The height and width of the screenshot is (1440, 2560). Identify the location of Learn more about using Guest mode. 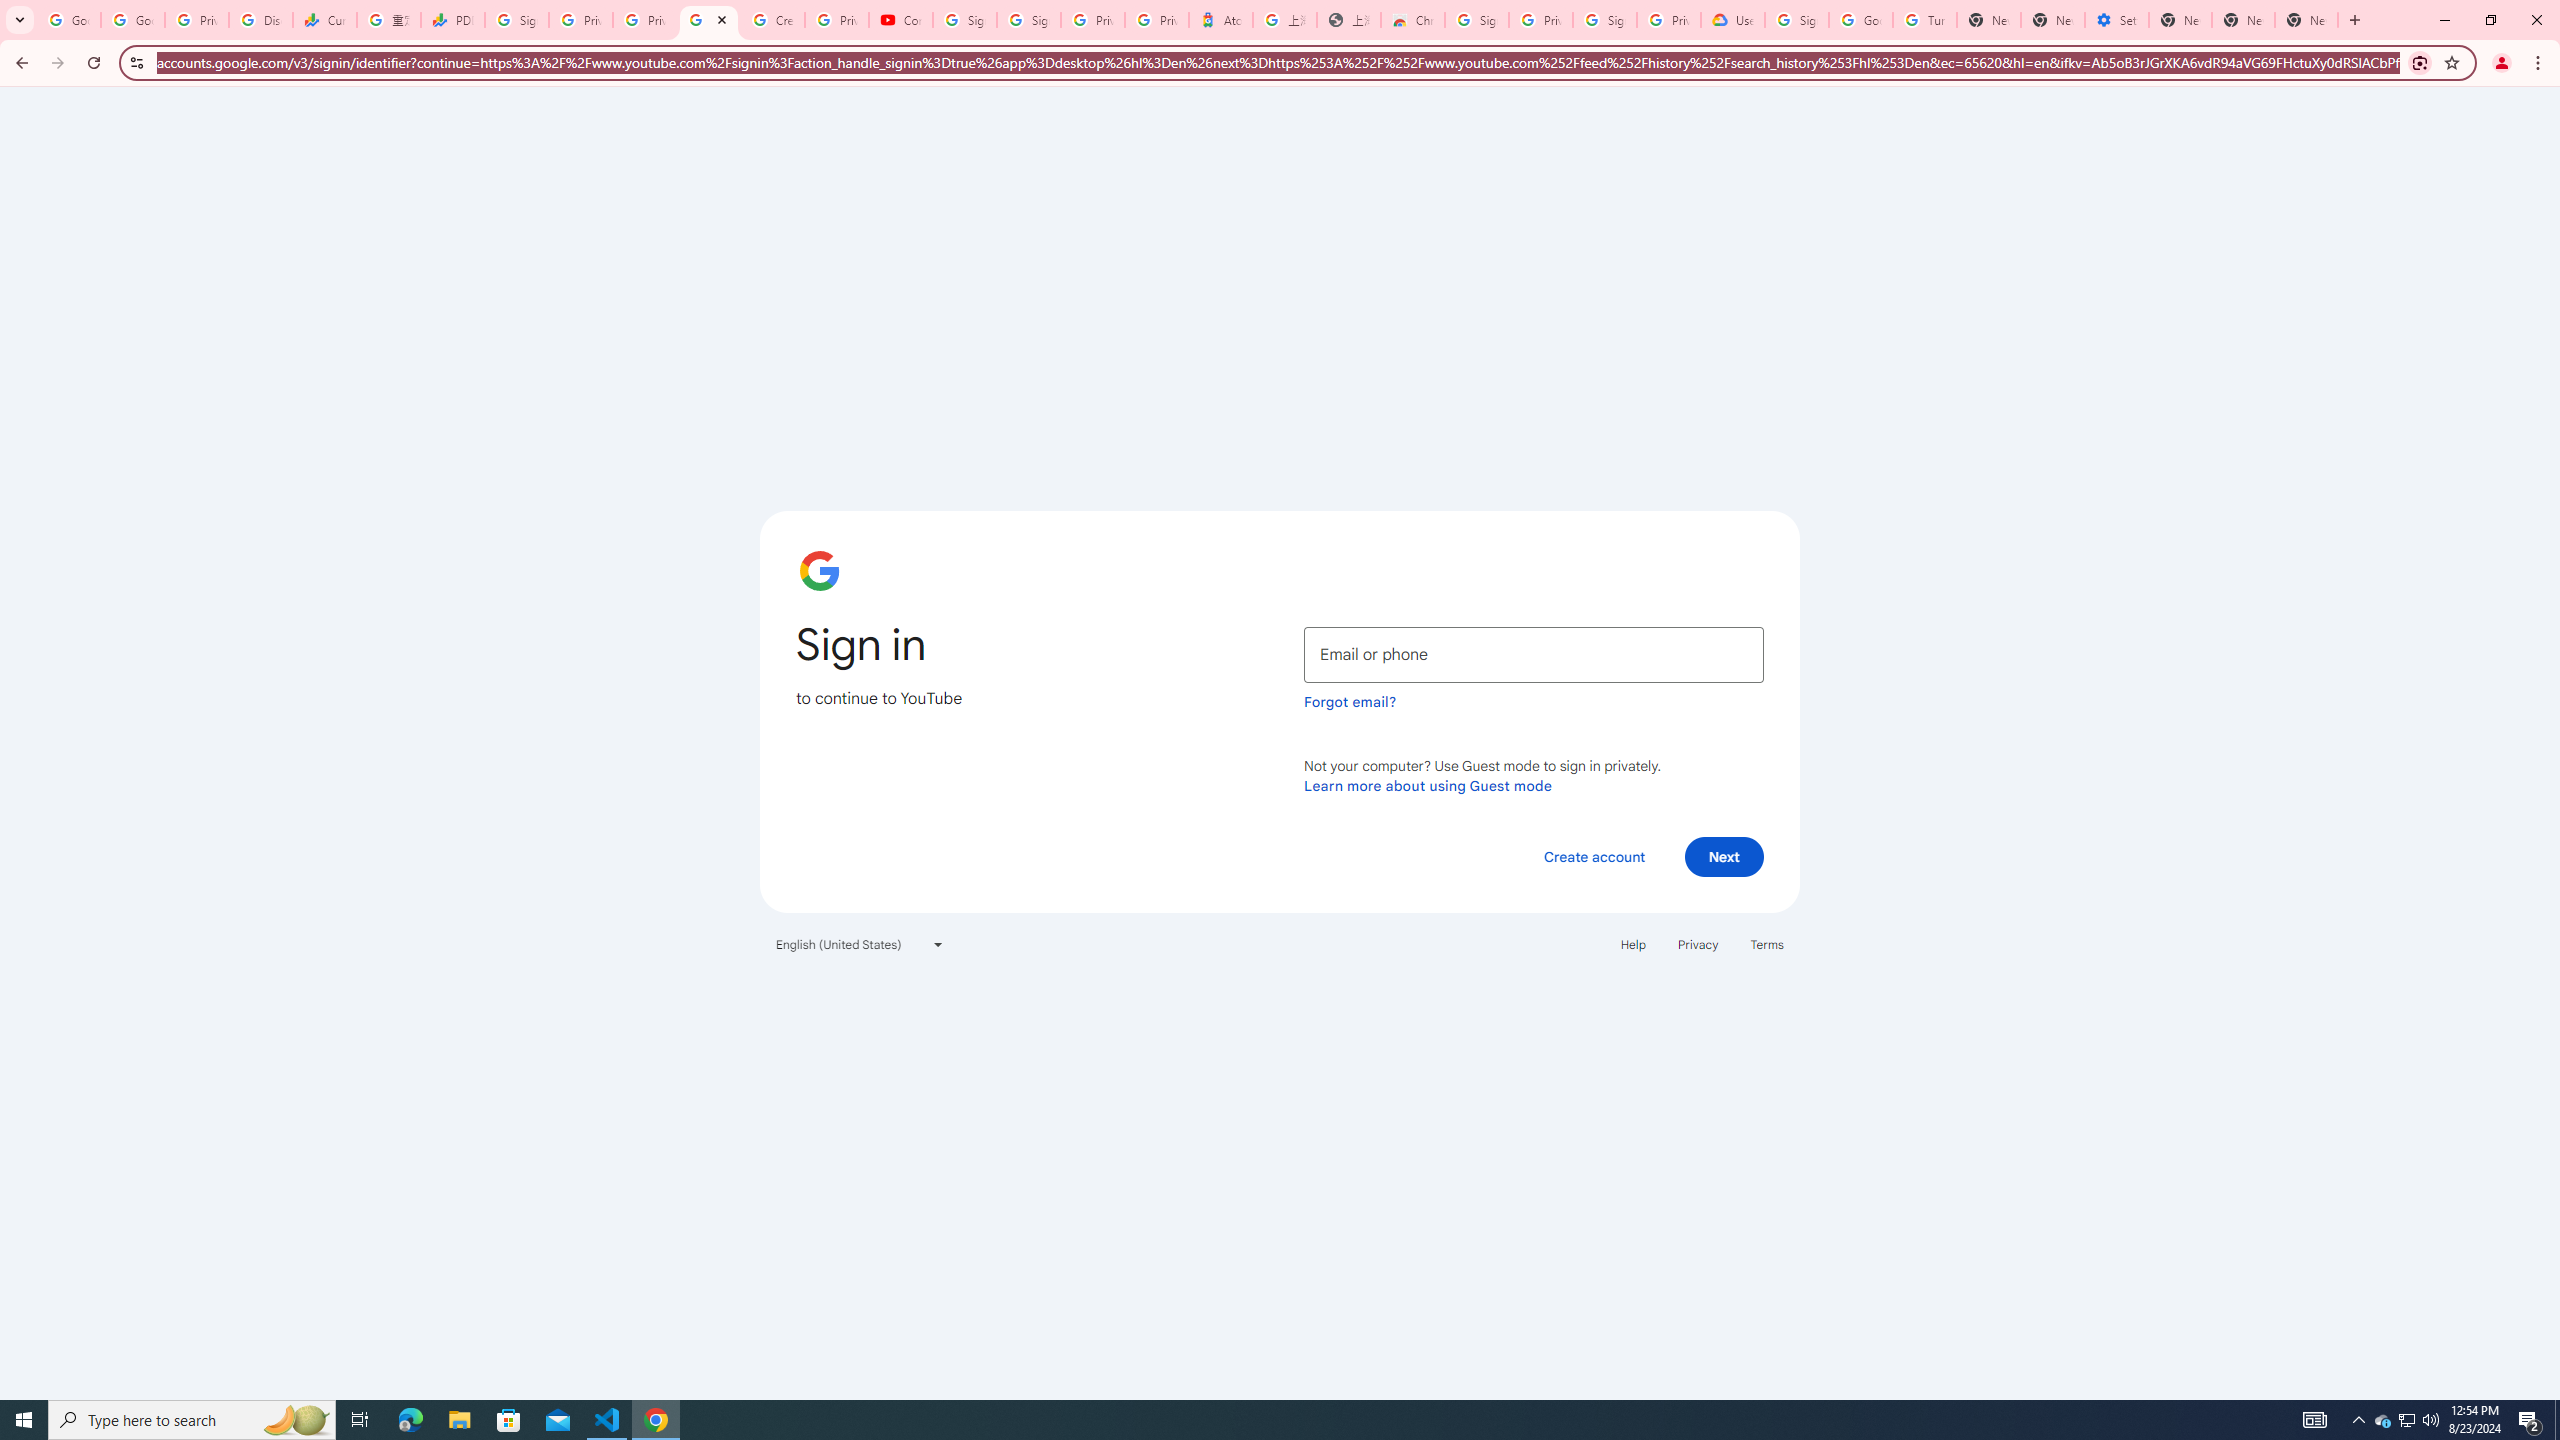
(1428, 785).